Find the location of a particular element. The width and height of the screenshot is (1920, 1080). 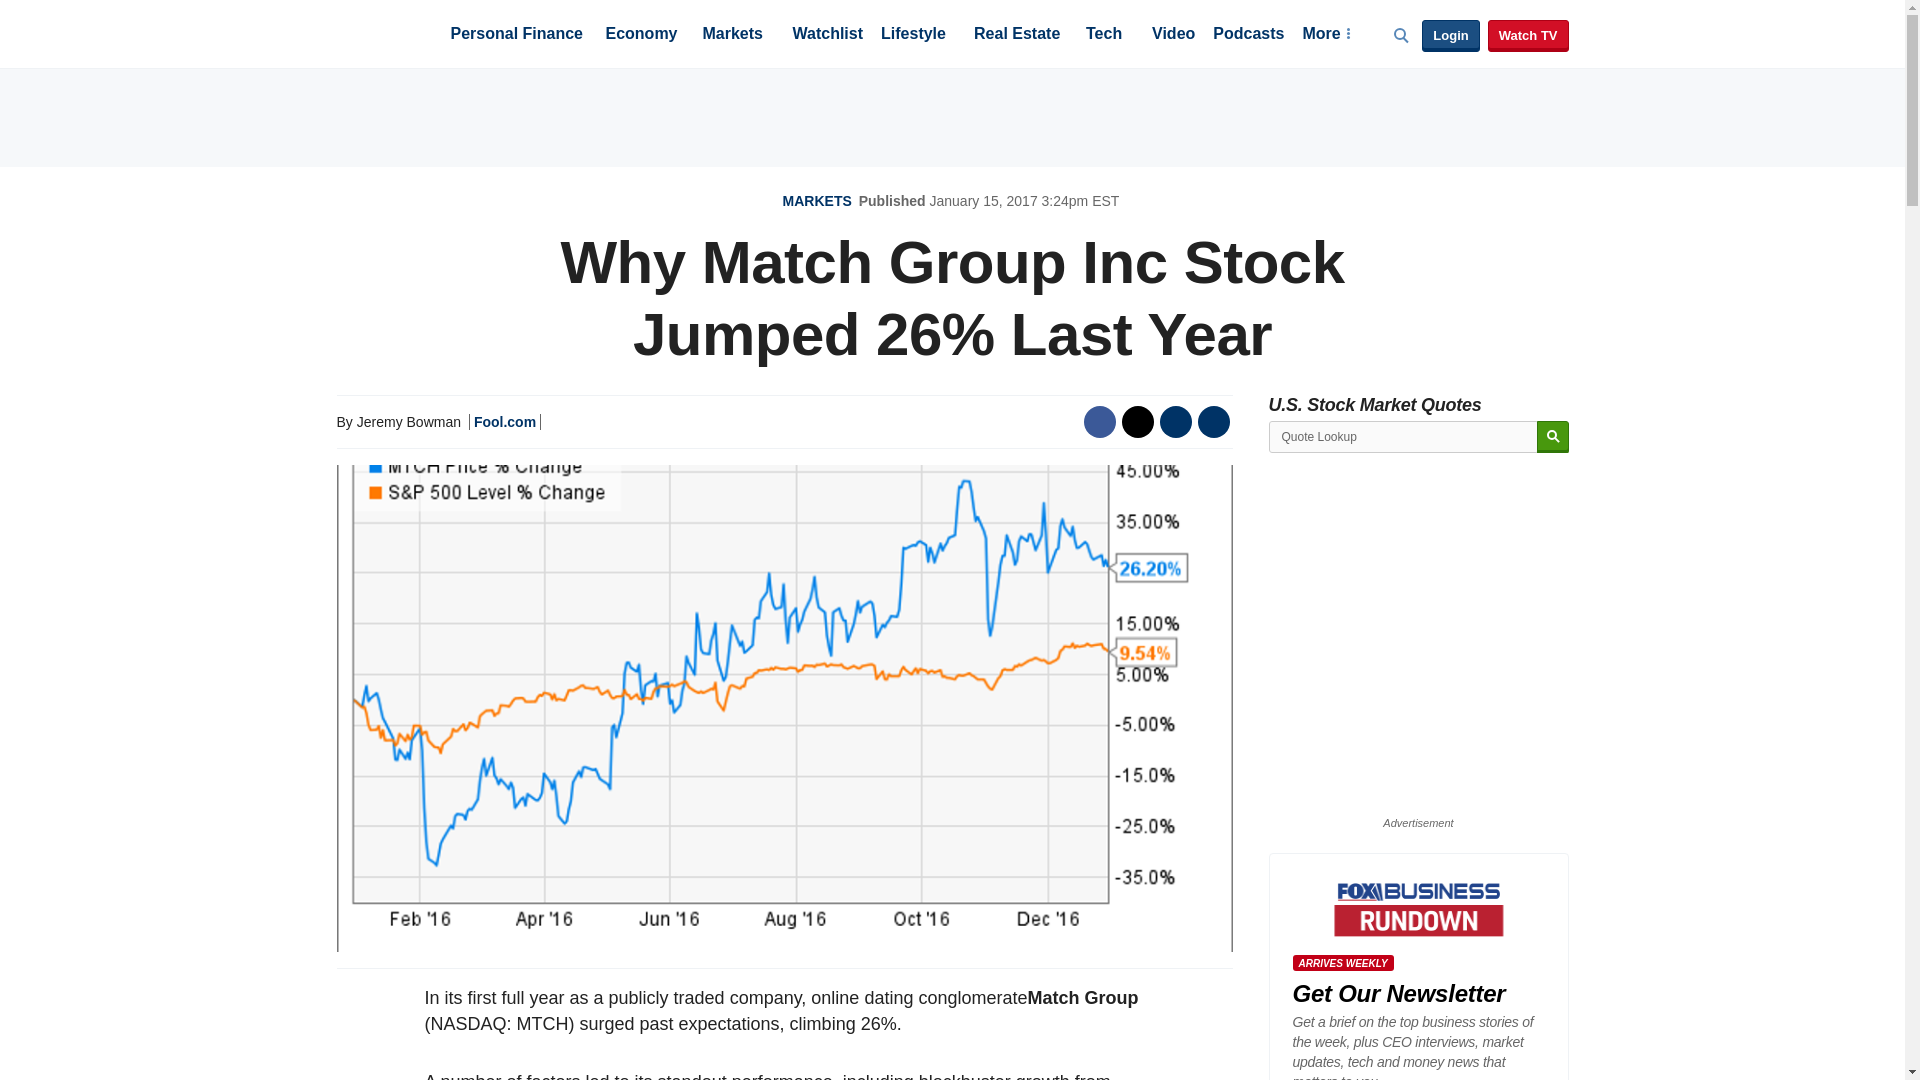

Markets is located at coordinates (732, 35).